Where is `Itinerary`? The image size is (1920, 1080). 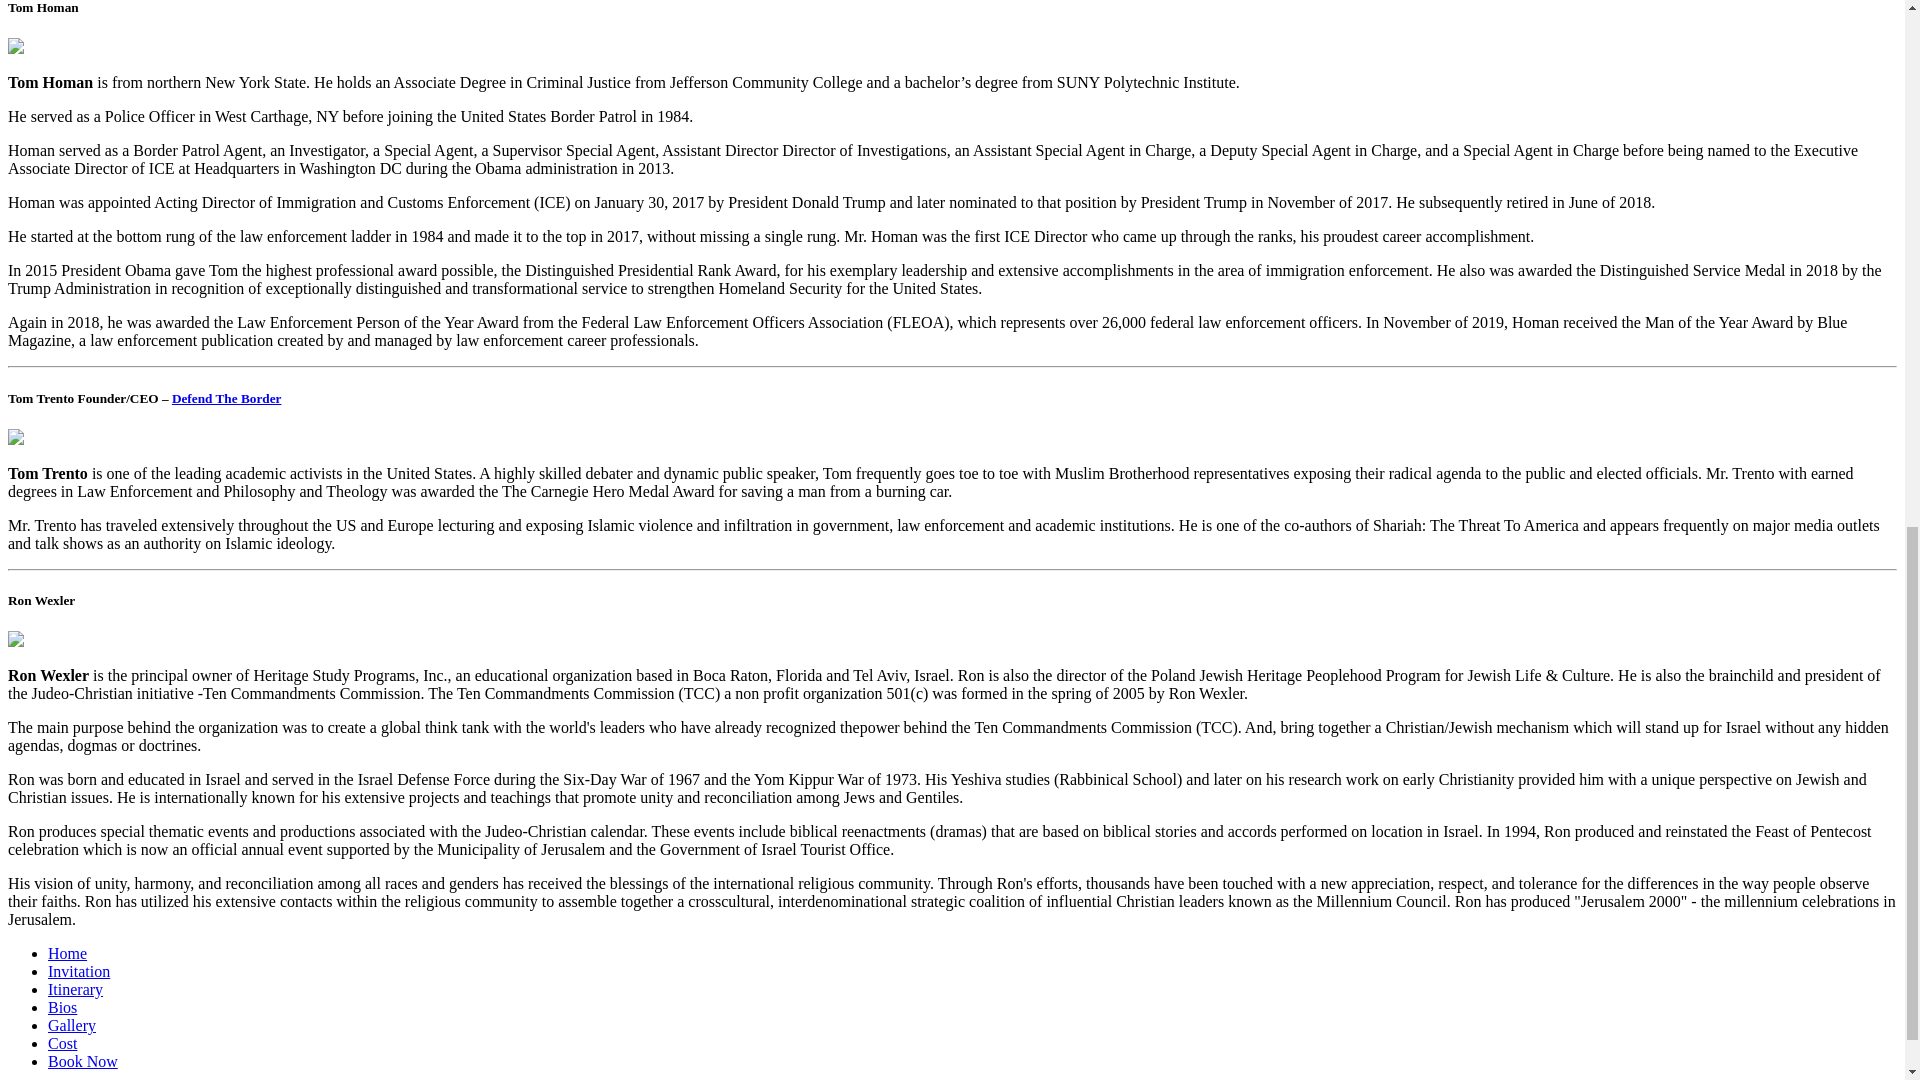 Itinerary is located at coordinates (76, 988).